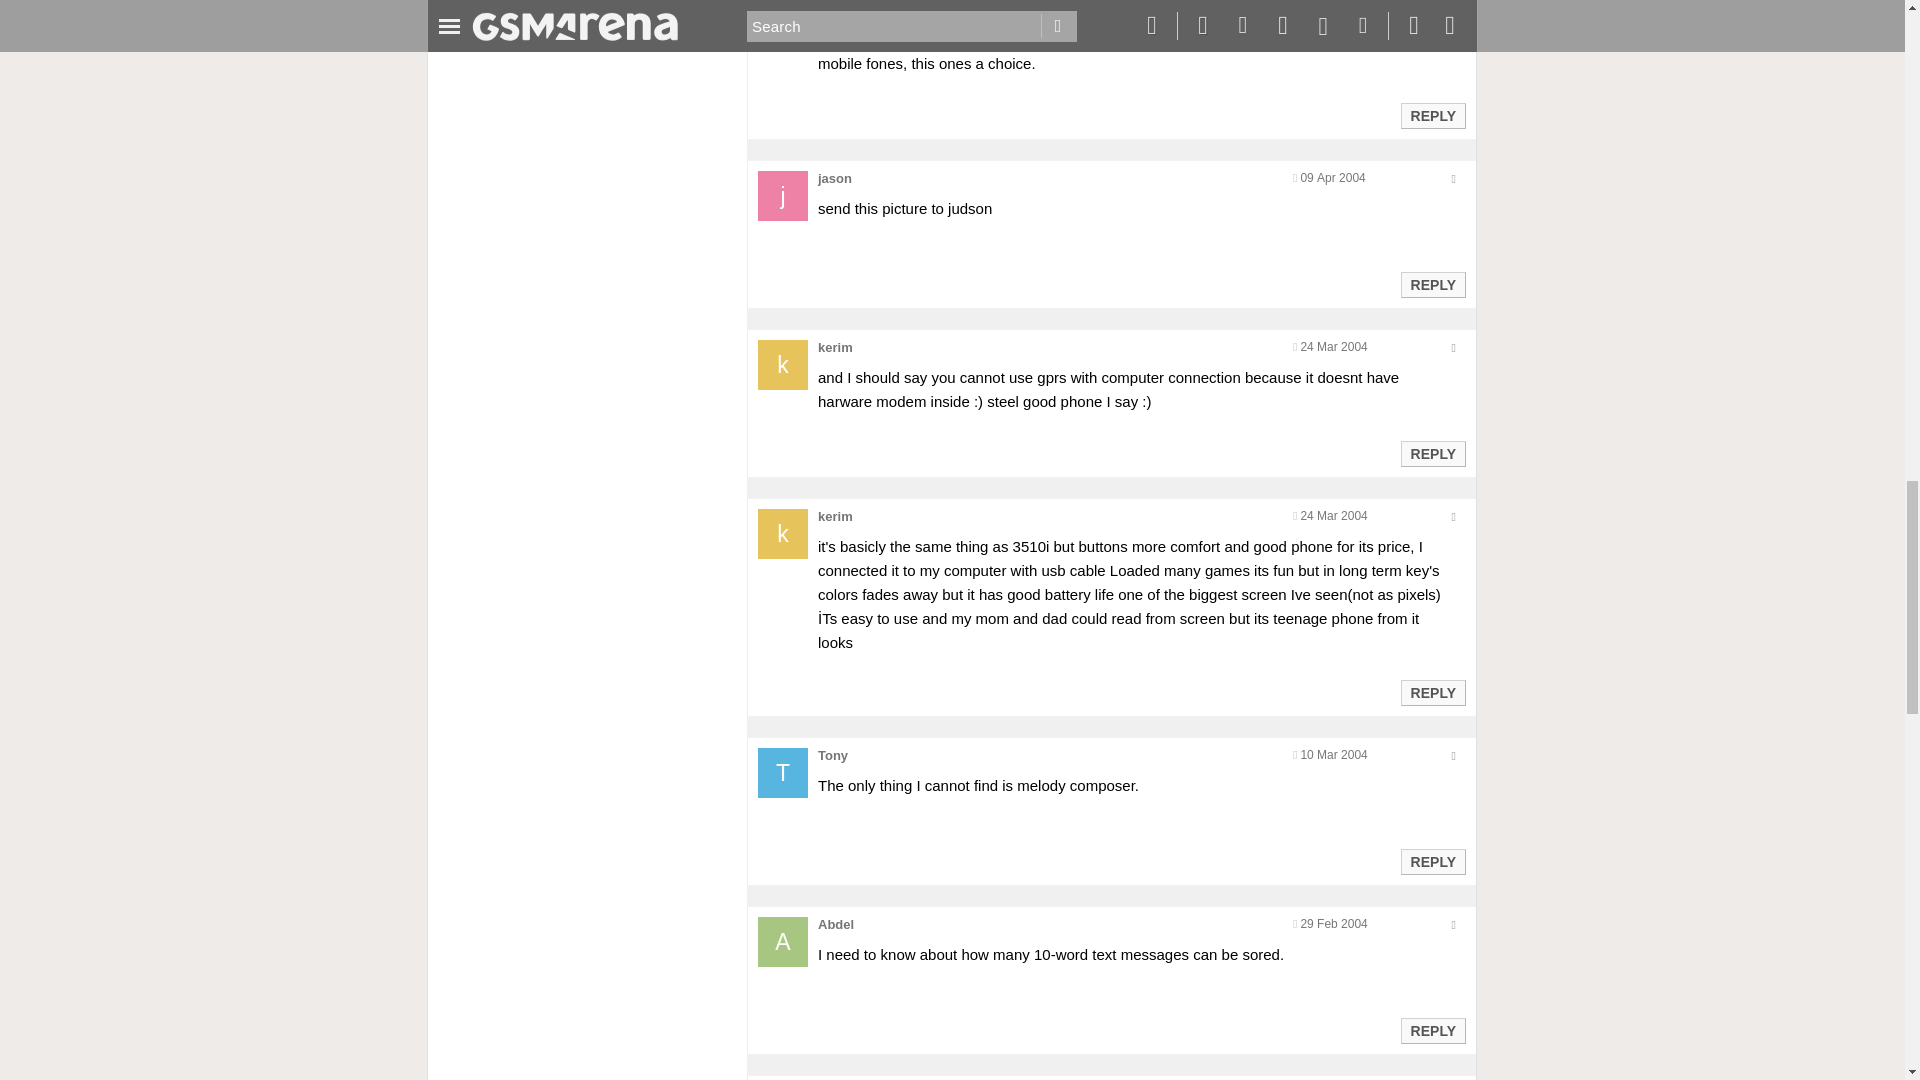  Describe the element at coordinates (1432, 692) in the screenshot. I see `Reply to this post` at that location.